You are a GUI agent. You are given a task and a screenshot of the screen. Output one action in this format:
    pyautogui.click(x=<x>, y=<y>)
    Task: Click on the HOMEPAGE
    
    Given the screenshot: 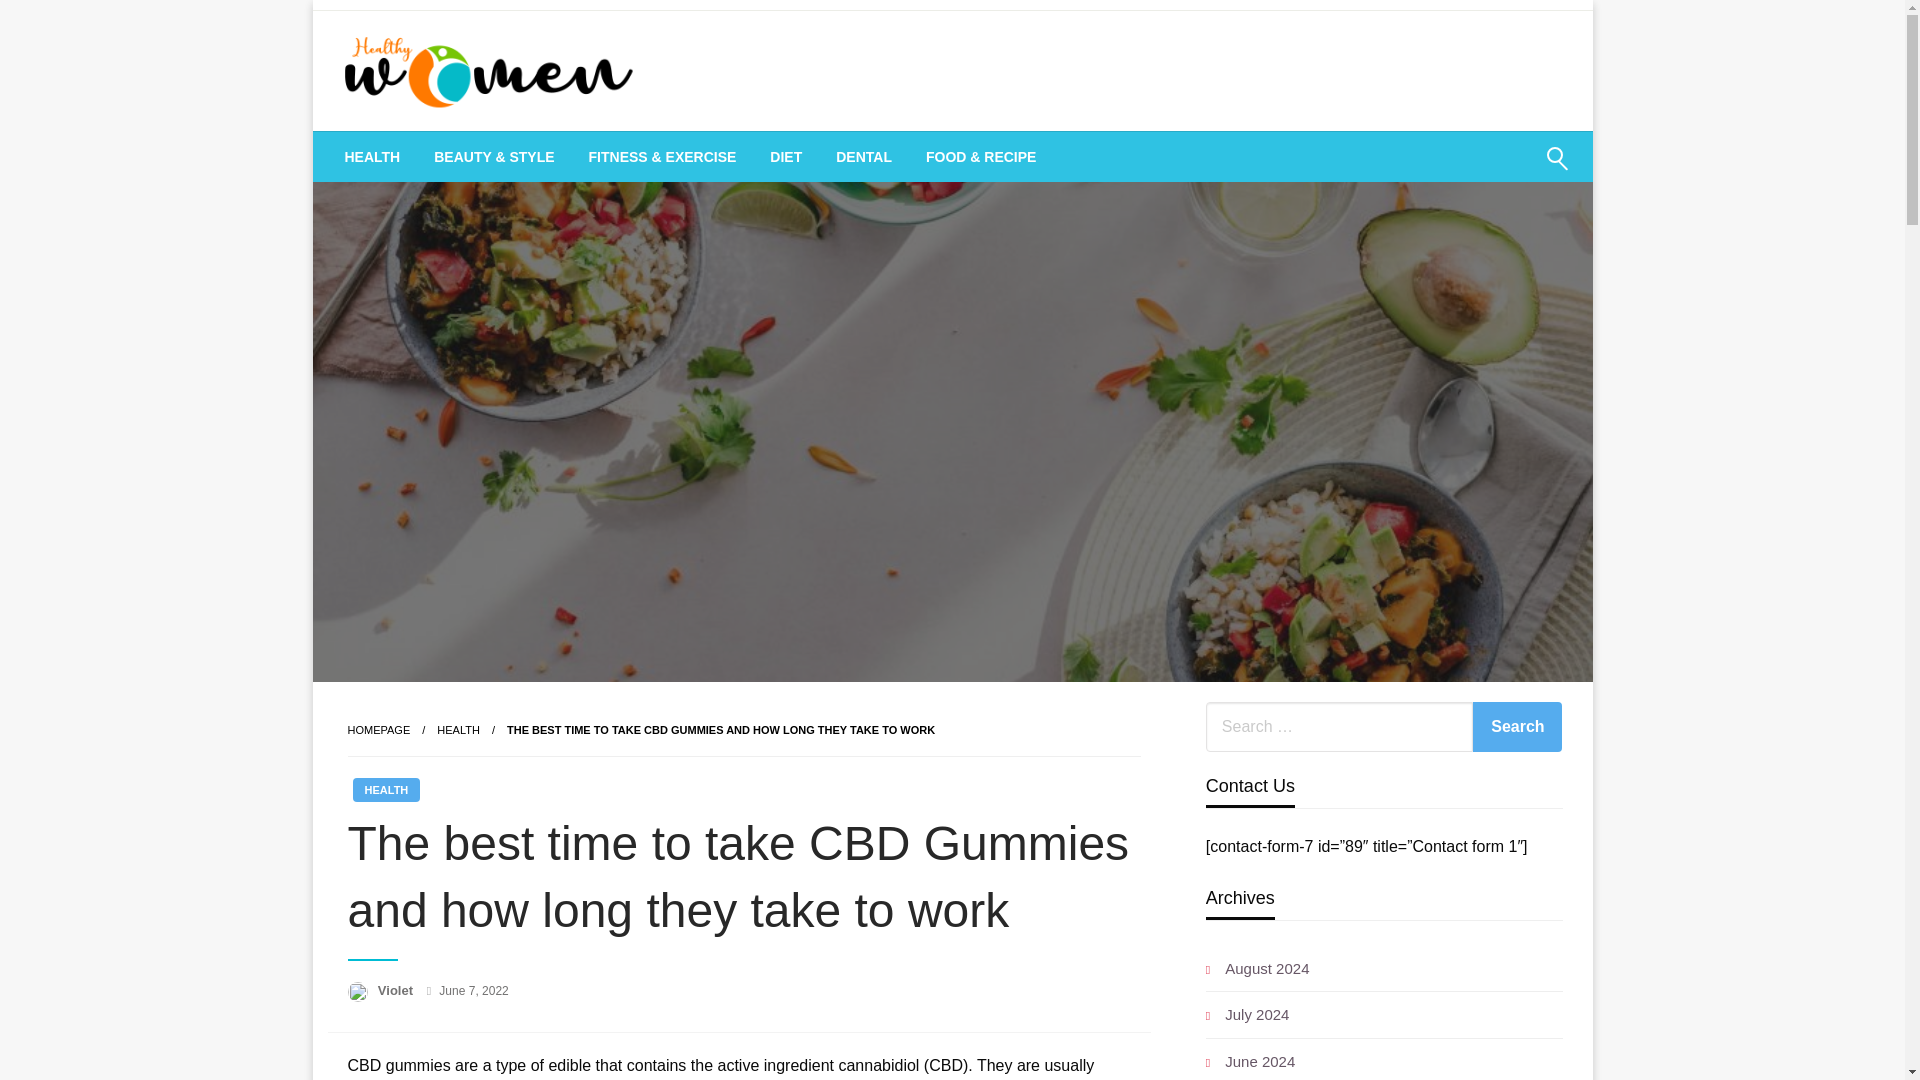 What is the action you would take?
    pyautogui.click(x=378, y=729)
    